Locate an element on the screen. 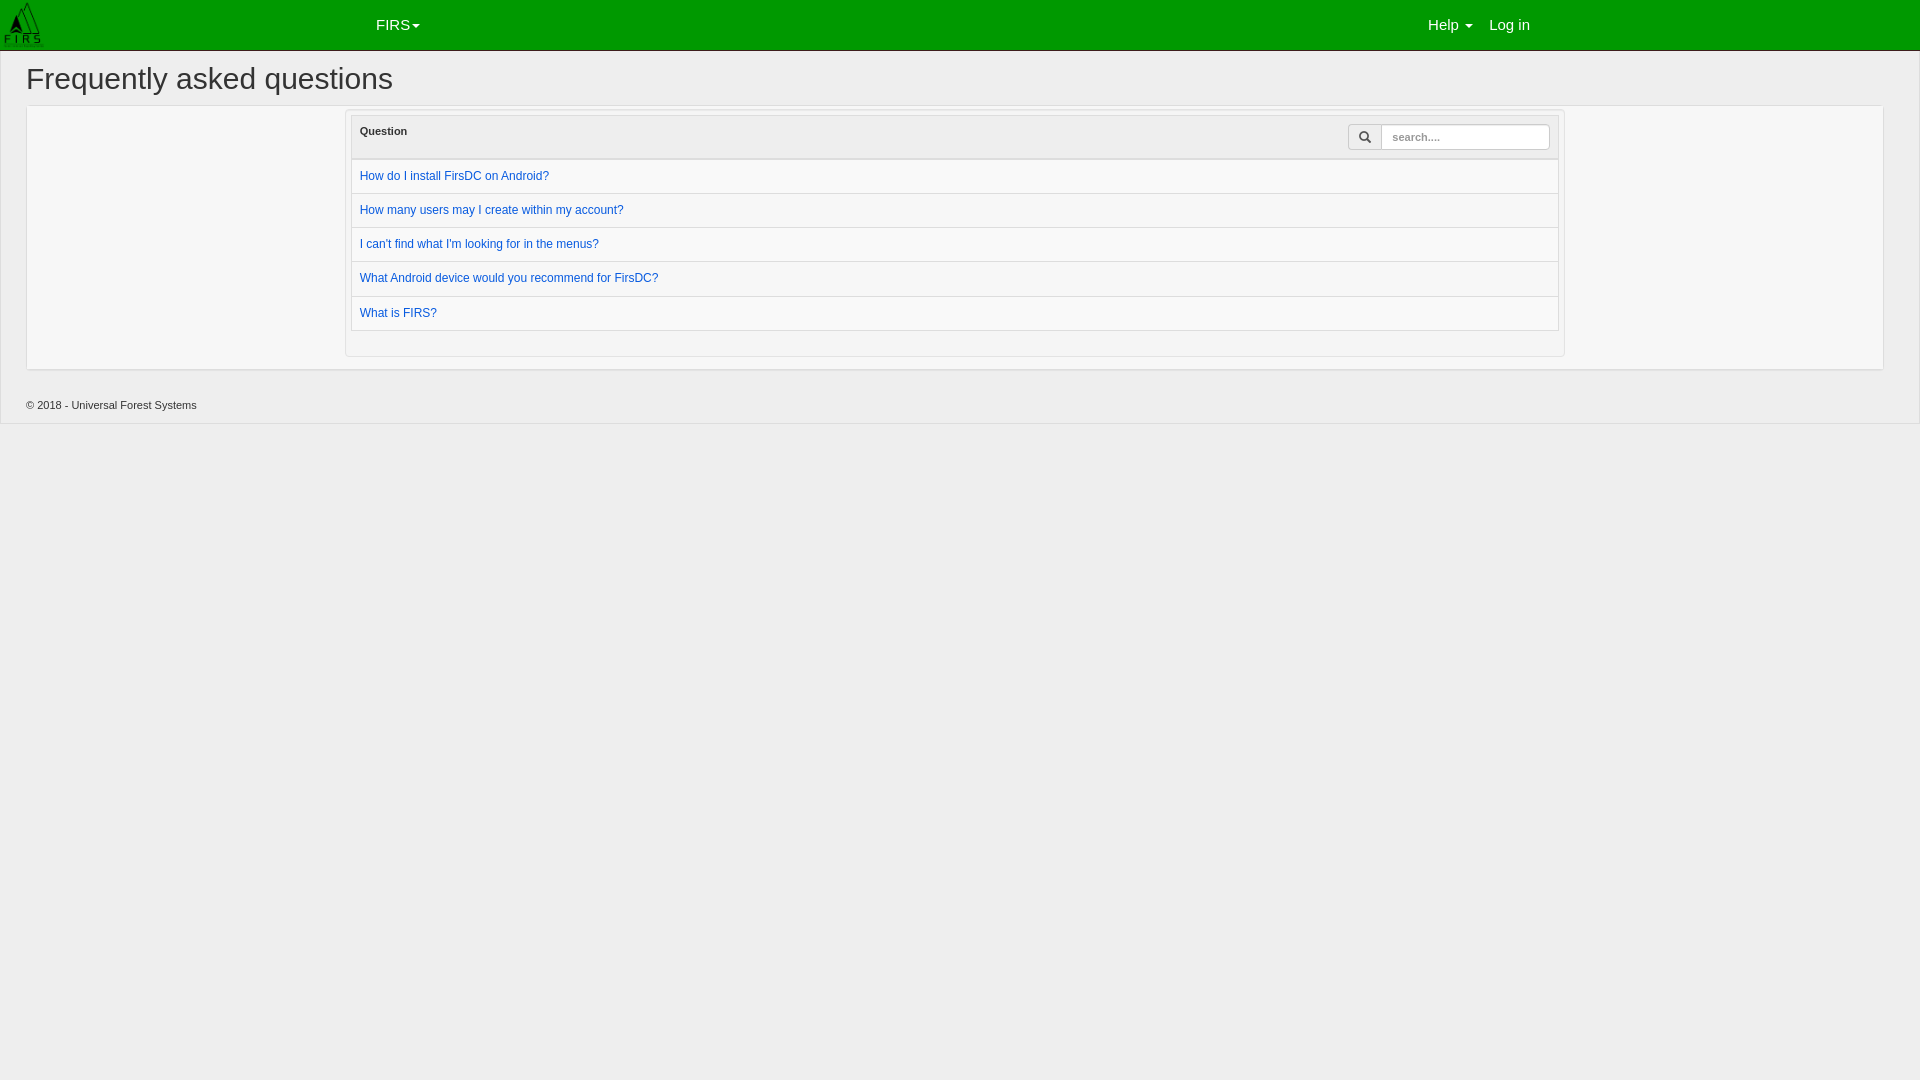  I can't find what I'm looking for in the menus? is located at coordinates (480, 244).